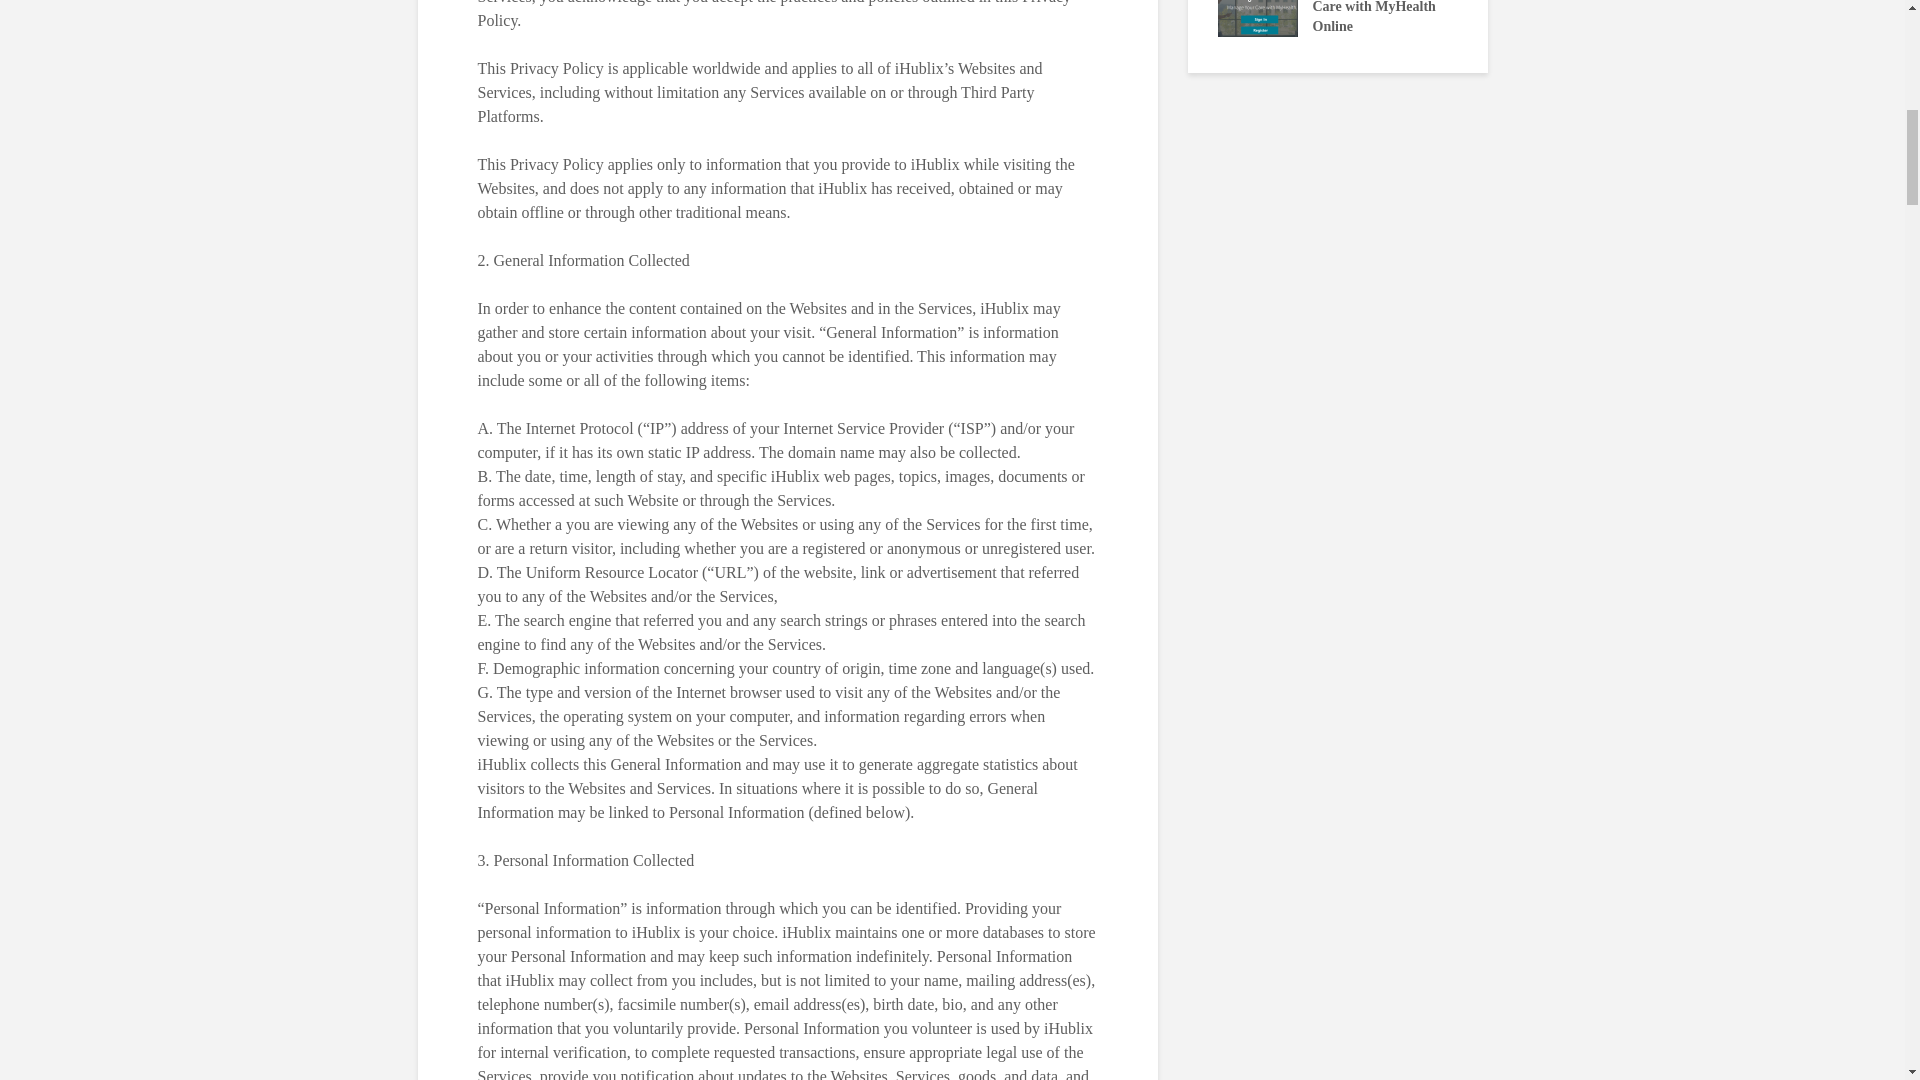 The width and height of the screenshot is (1920, 1080). Describe the element at coordinates (1737, 6) in the screenshot. I see `Download MyHealthONE App for FREE` at that location.